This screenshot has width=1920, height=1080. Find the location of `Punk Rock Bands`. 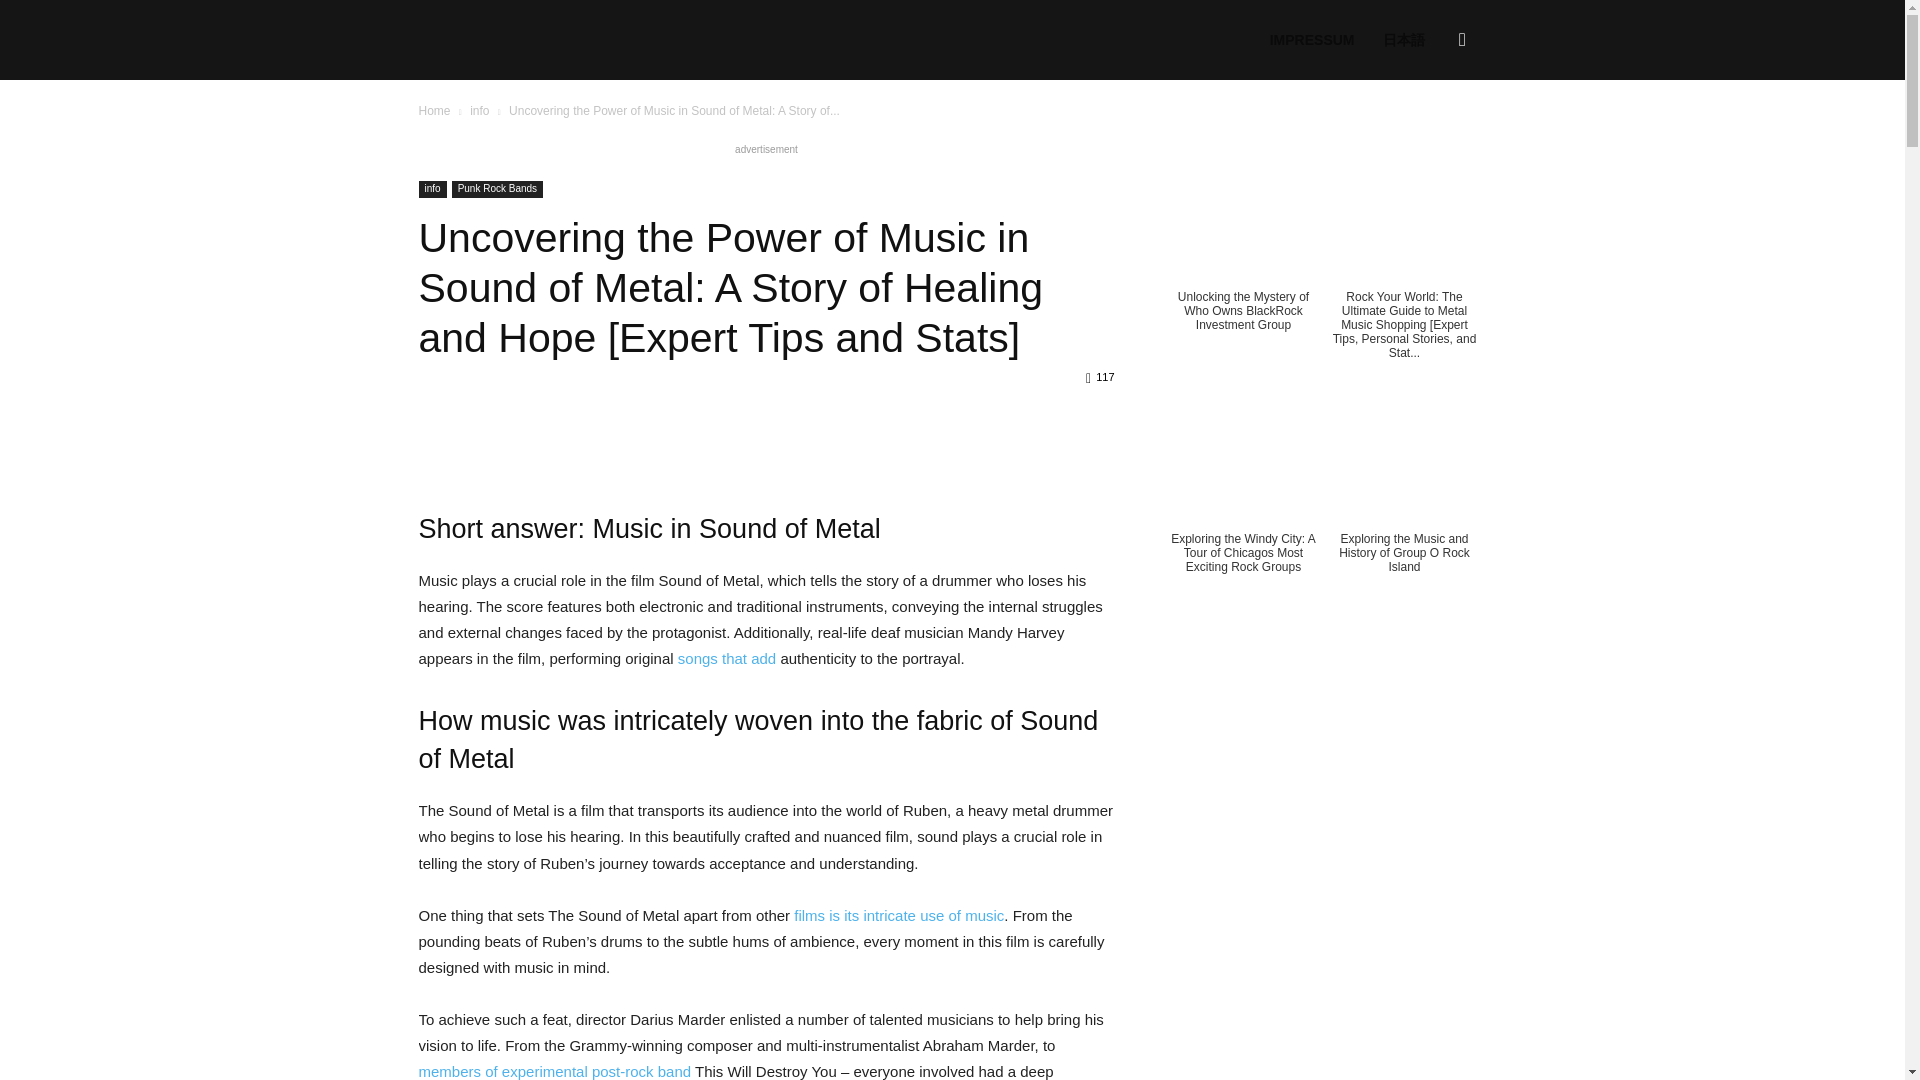

Punk Rock Bands is located at coordinates (497, 189).